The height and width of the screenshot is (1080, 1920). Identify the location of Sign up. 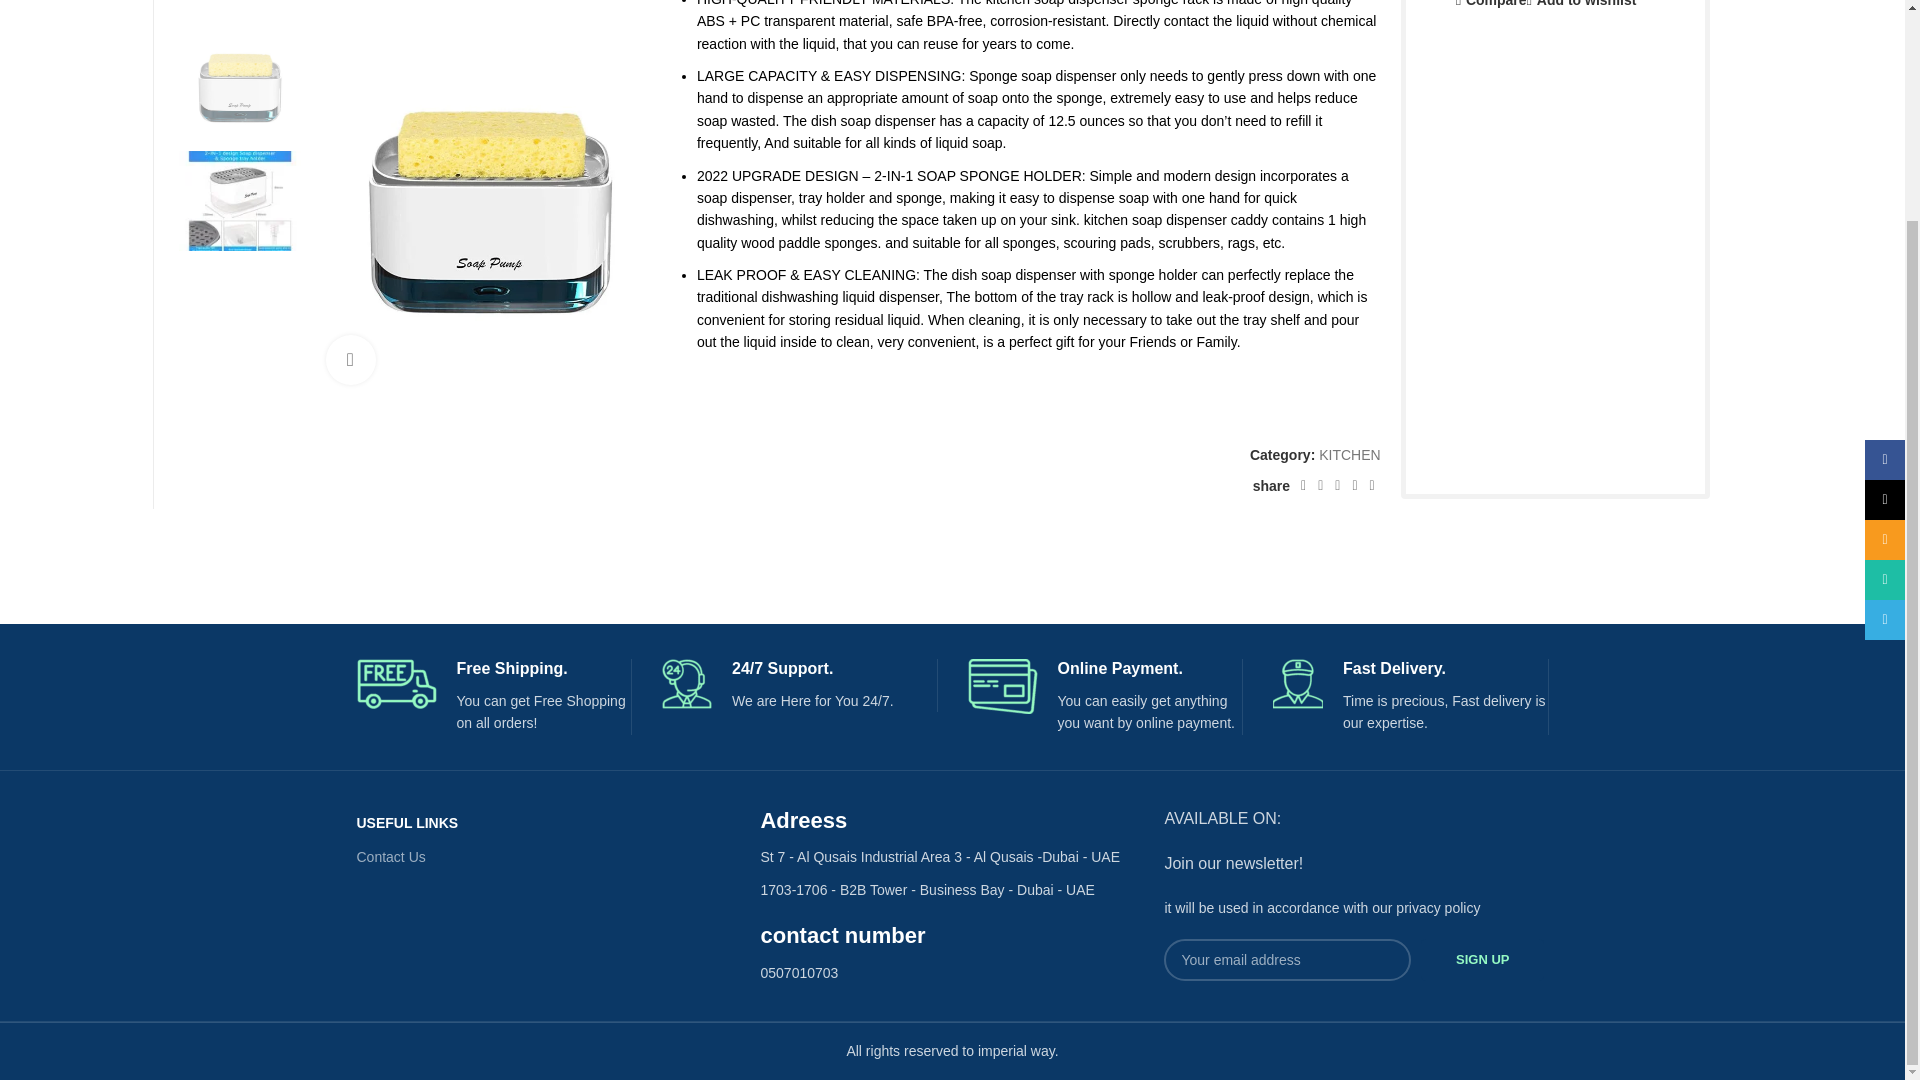
(1482, 959).